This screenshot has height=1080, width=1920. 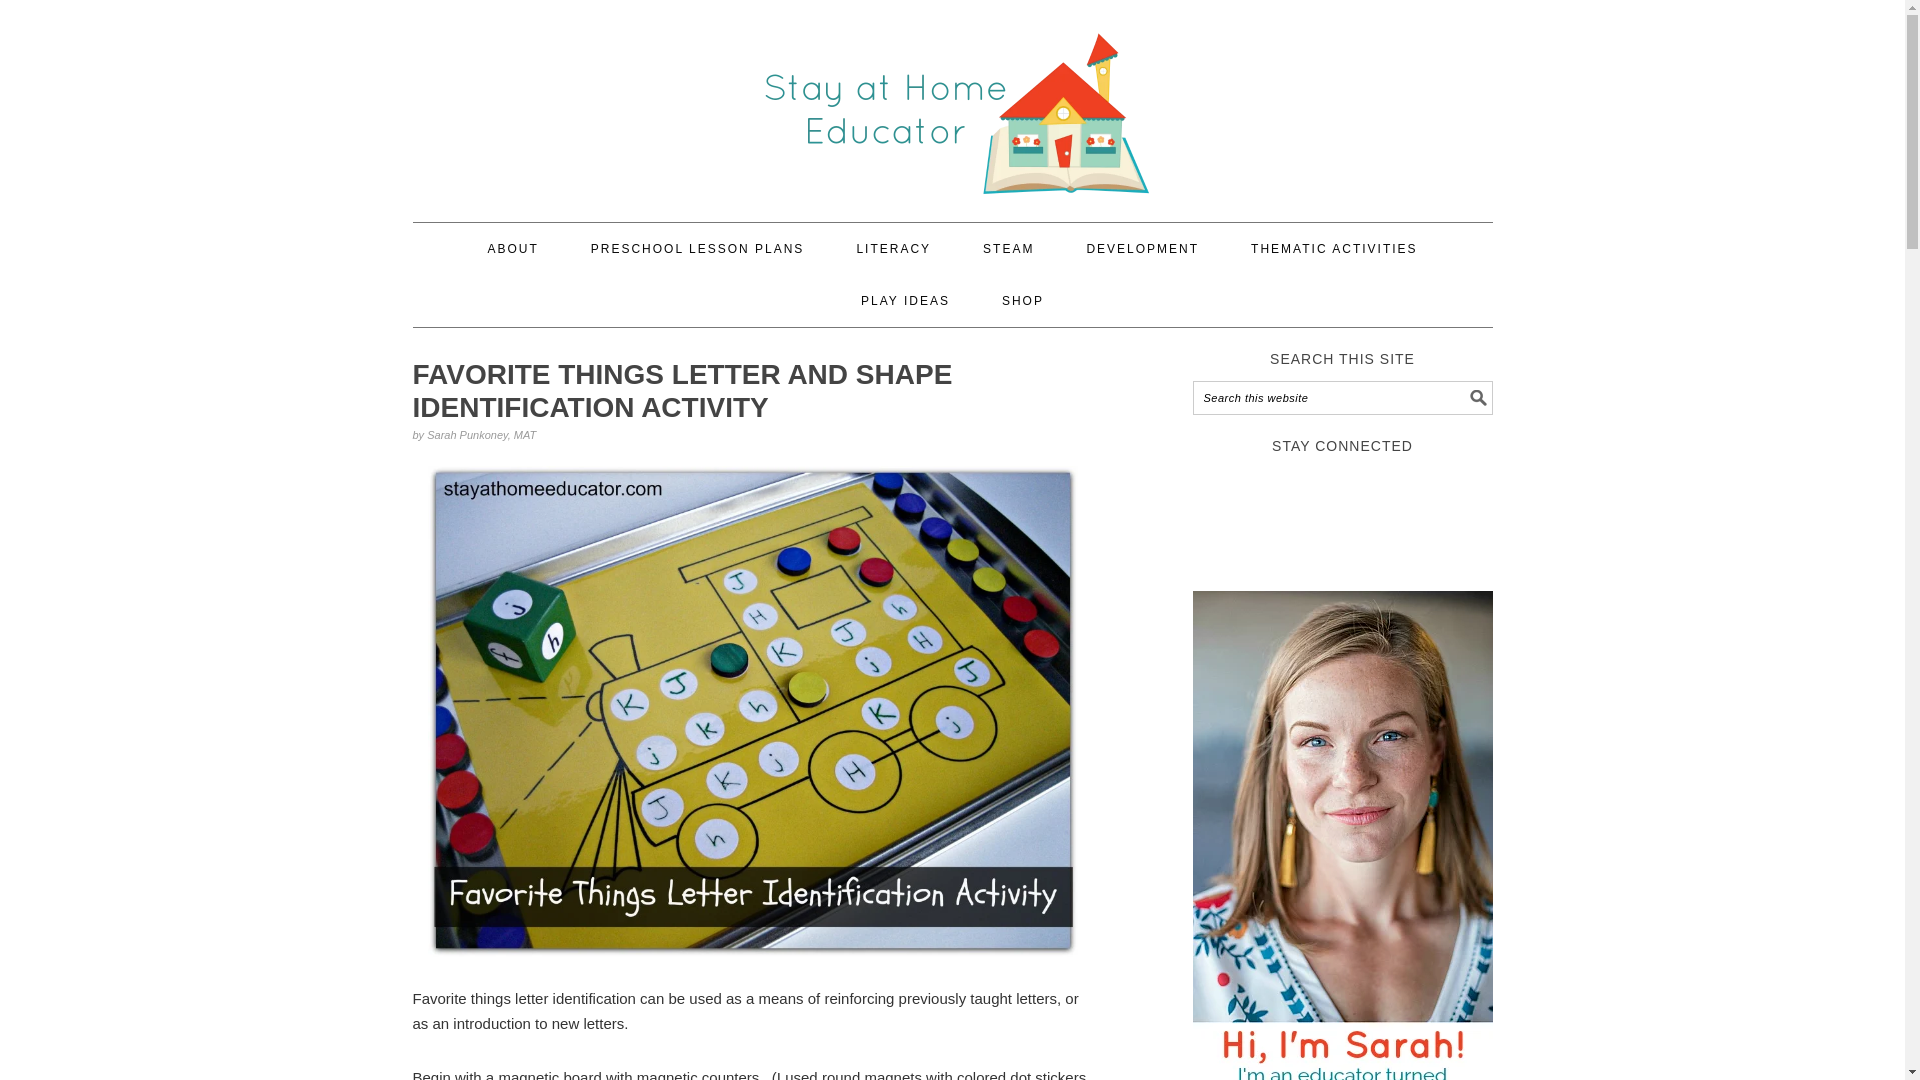 What do you see at coordinates (1334, 248) in the screenshot?
I see `THEMATIC ACTIVITIES` at bounding box center [1334, 248].